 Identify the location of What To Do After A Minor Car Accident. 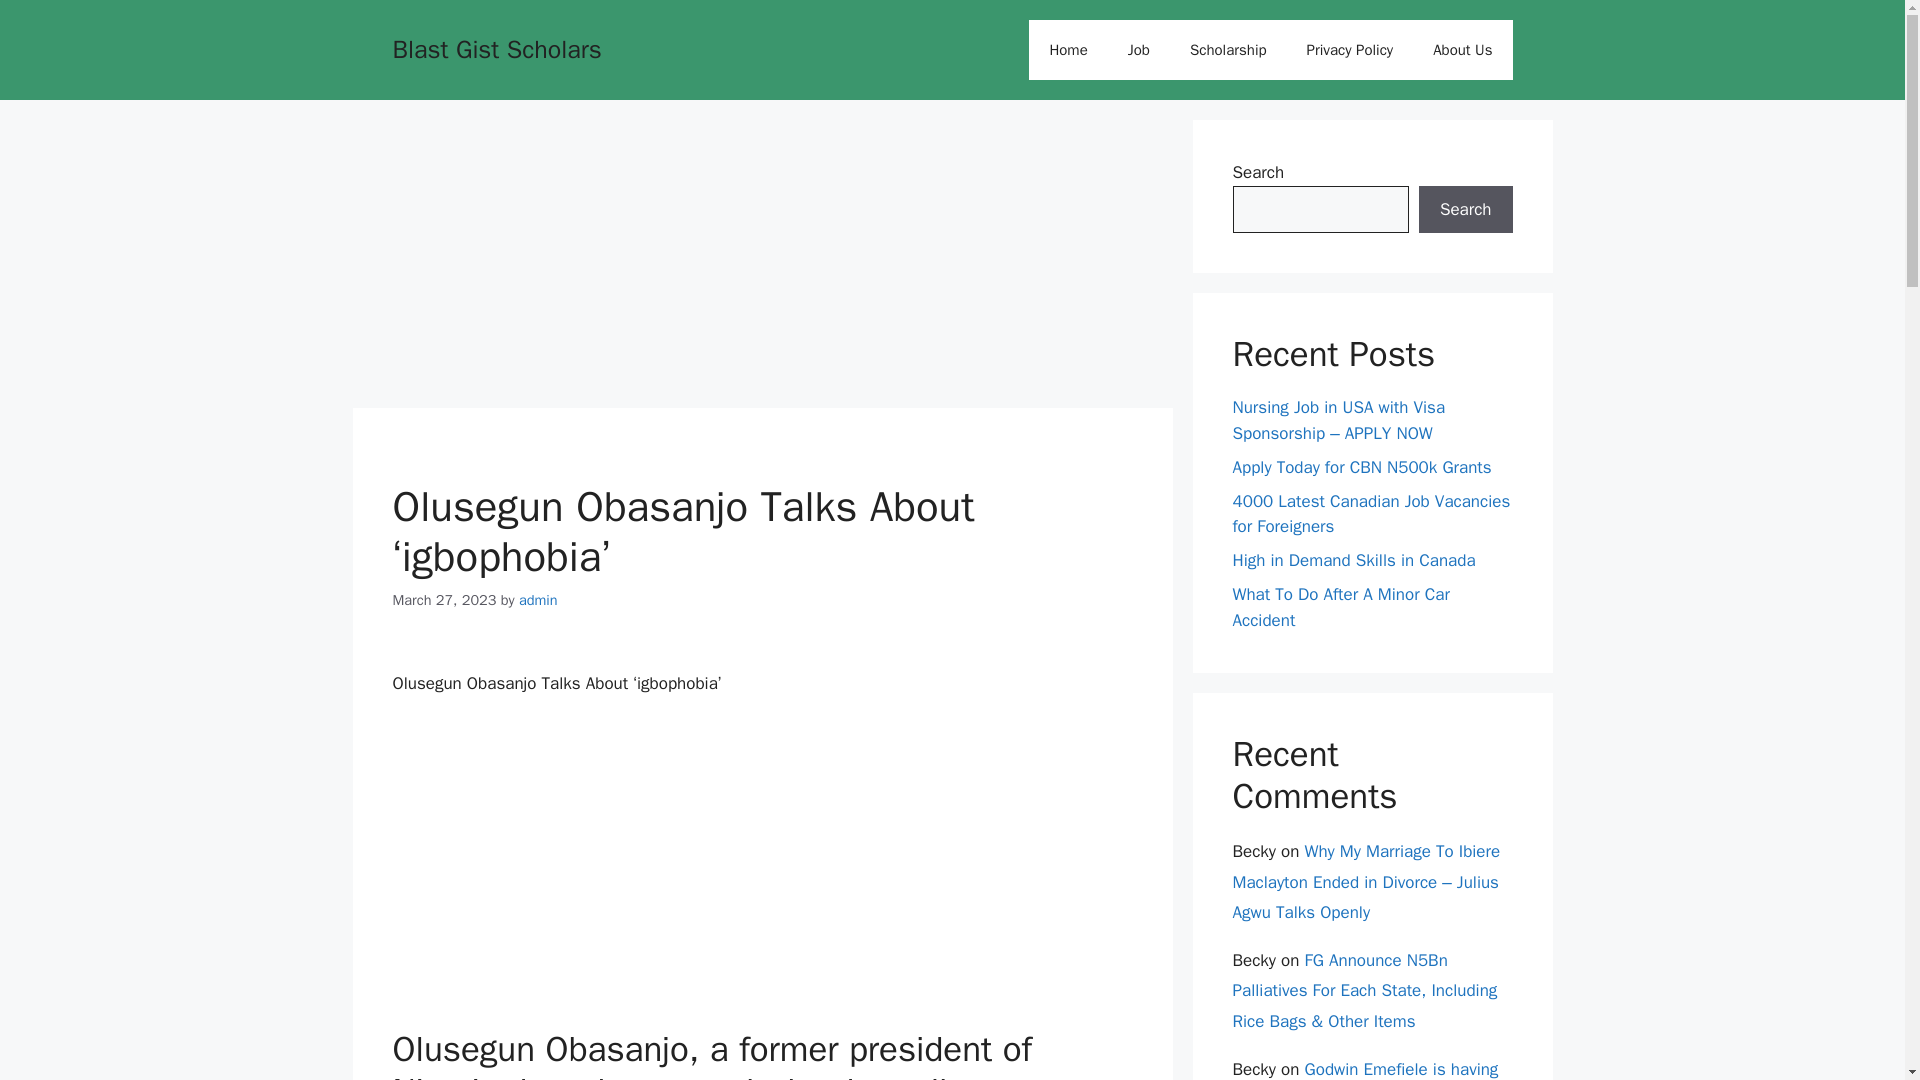
(1340, 607).